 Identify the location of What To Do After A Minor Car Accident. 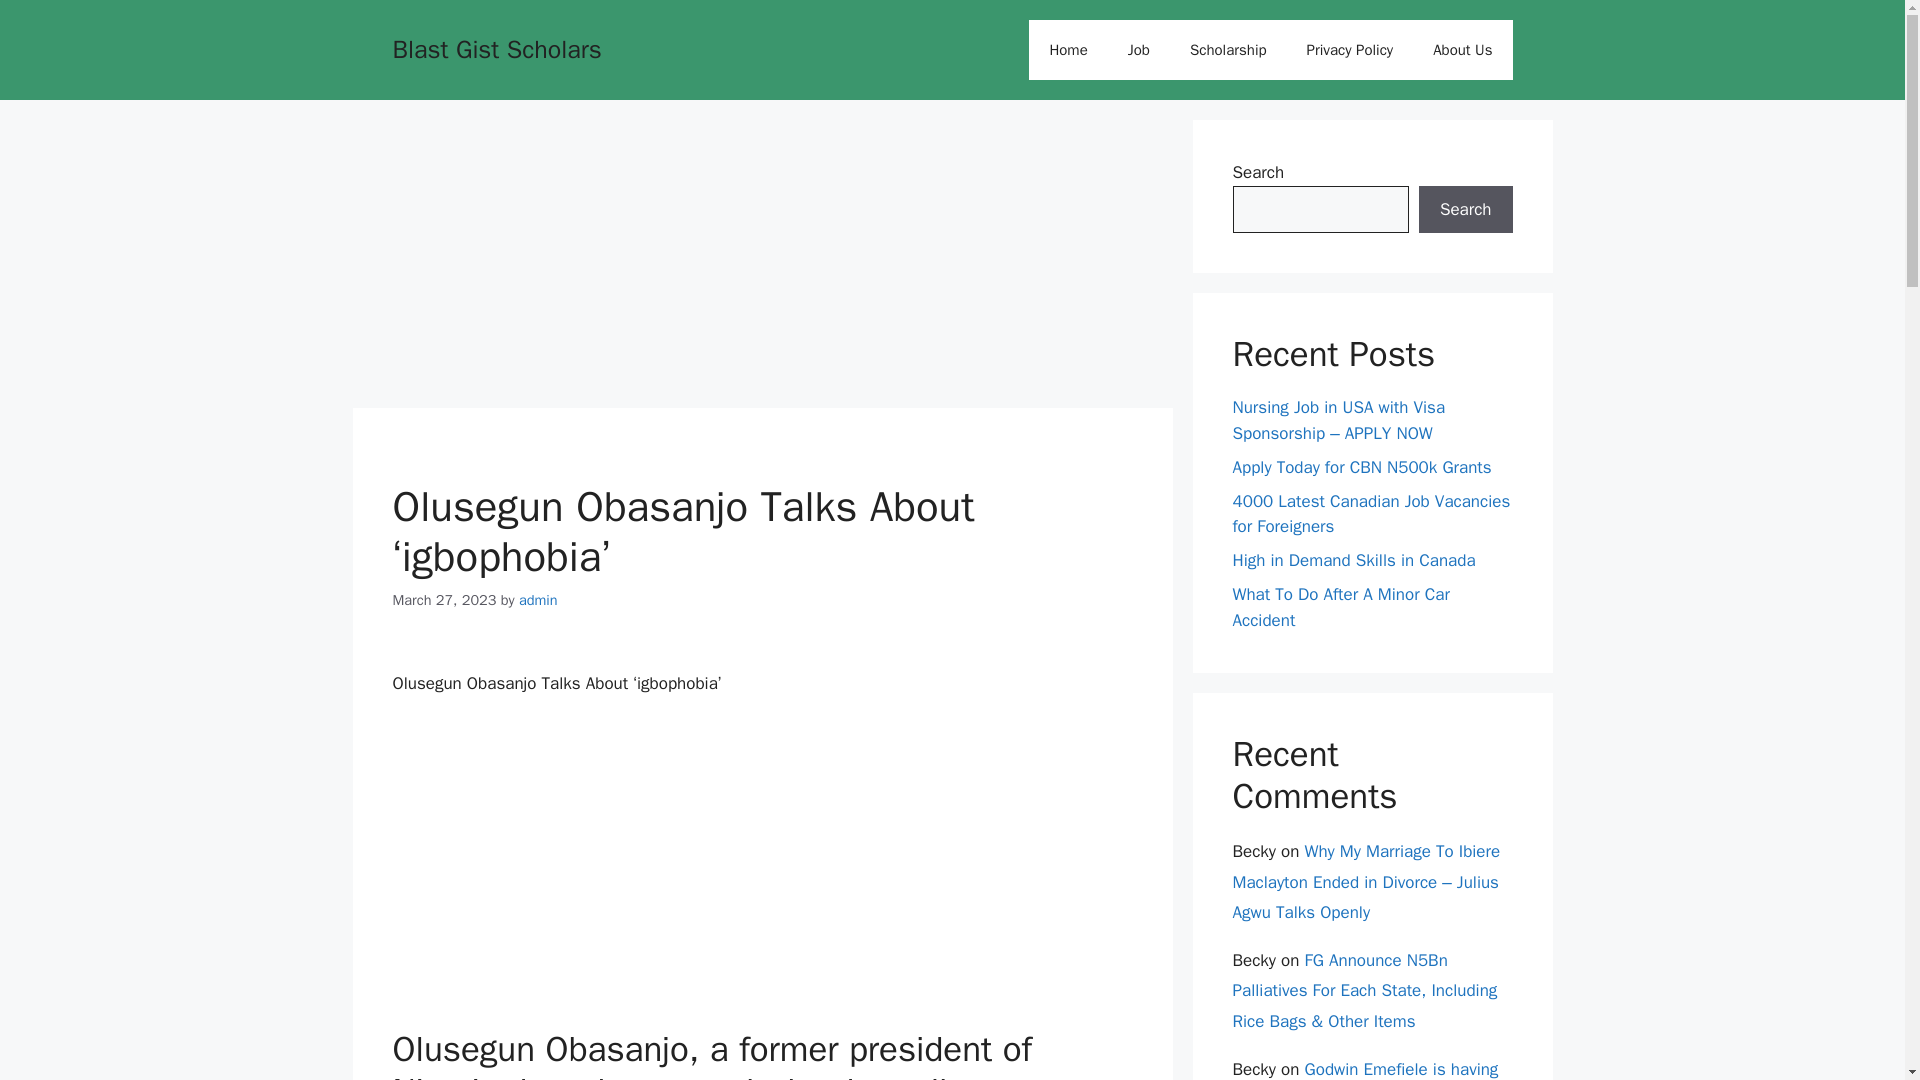
(1340, 607).